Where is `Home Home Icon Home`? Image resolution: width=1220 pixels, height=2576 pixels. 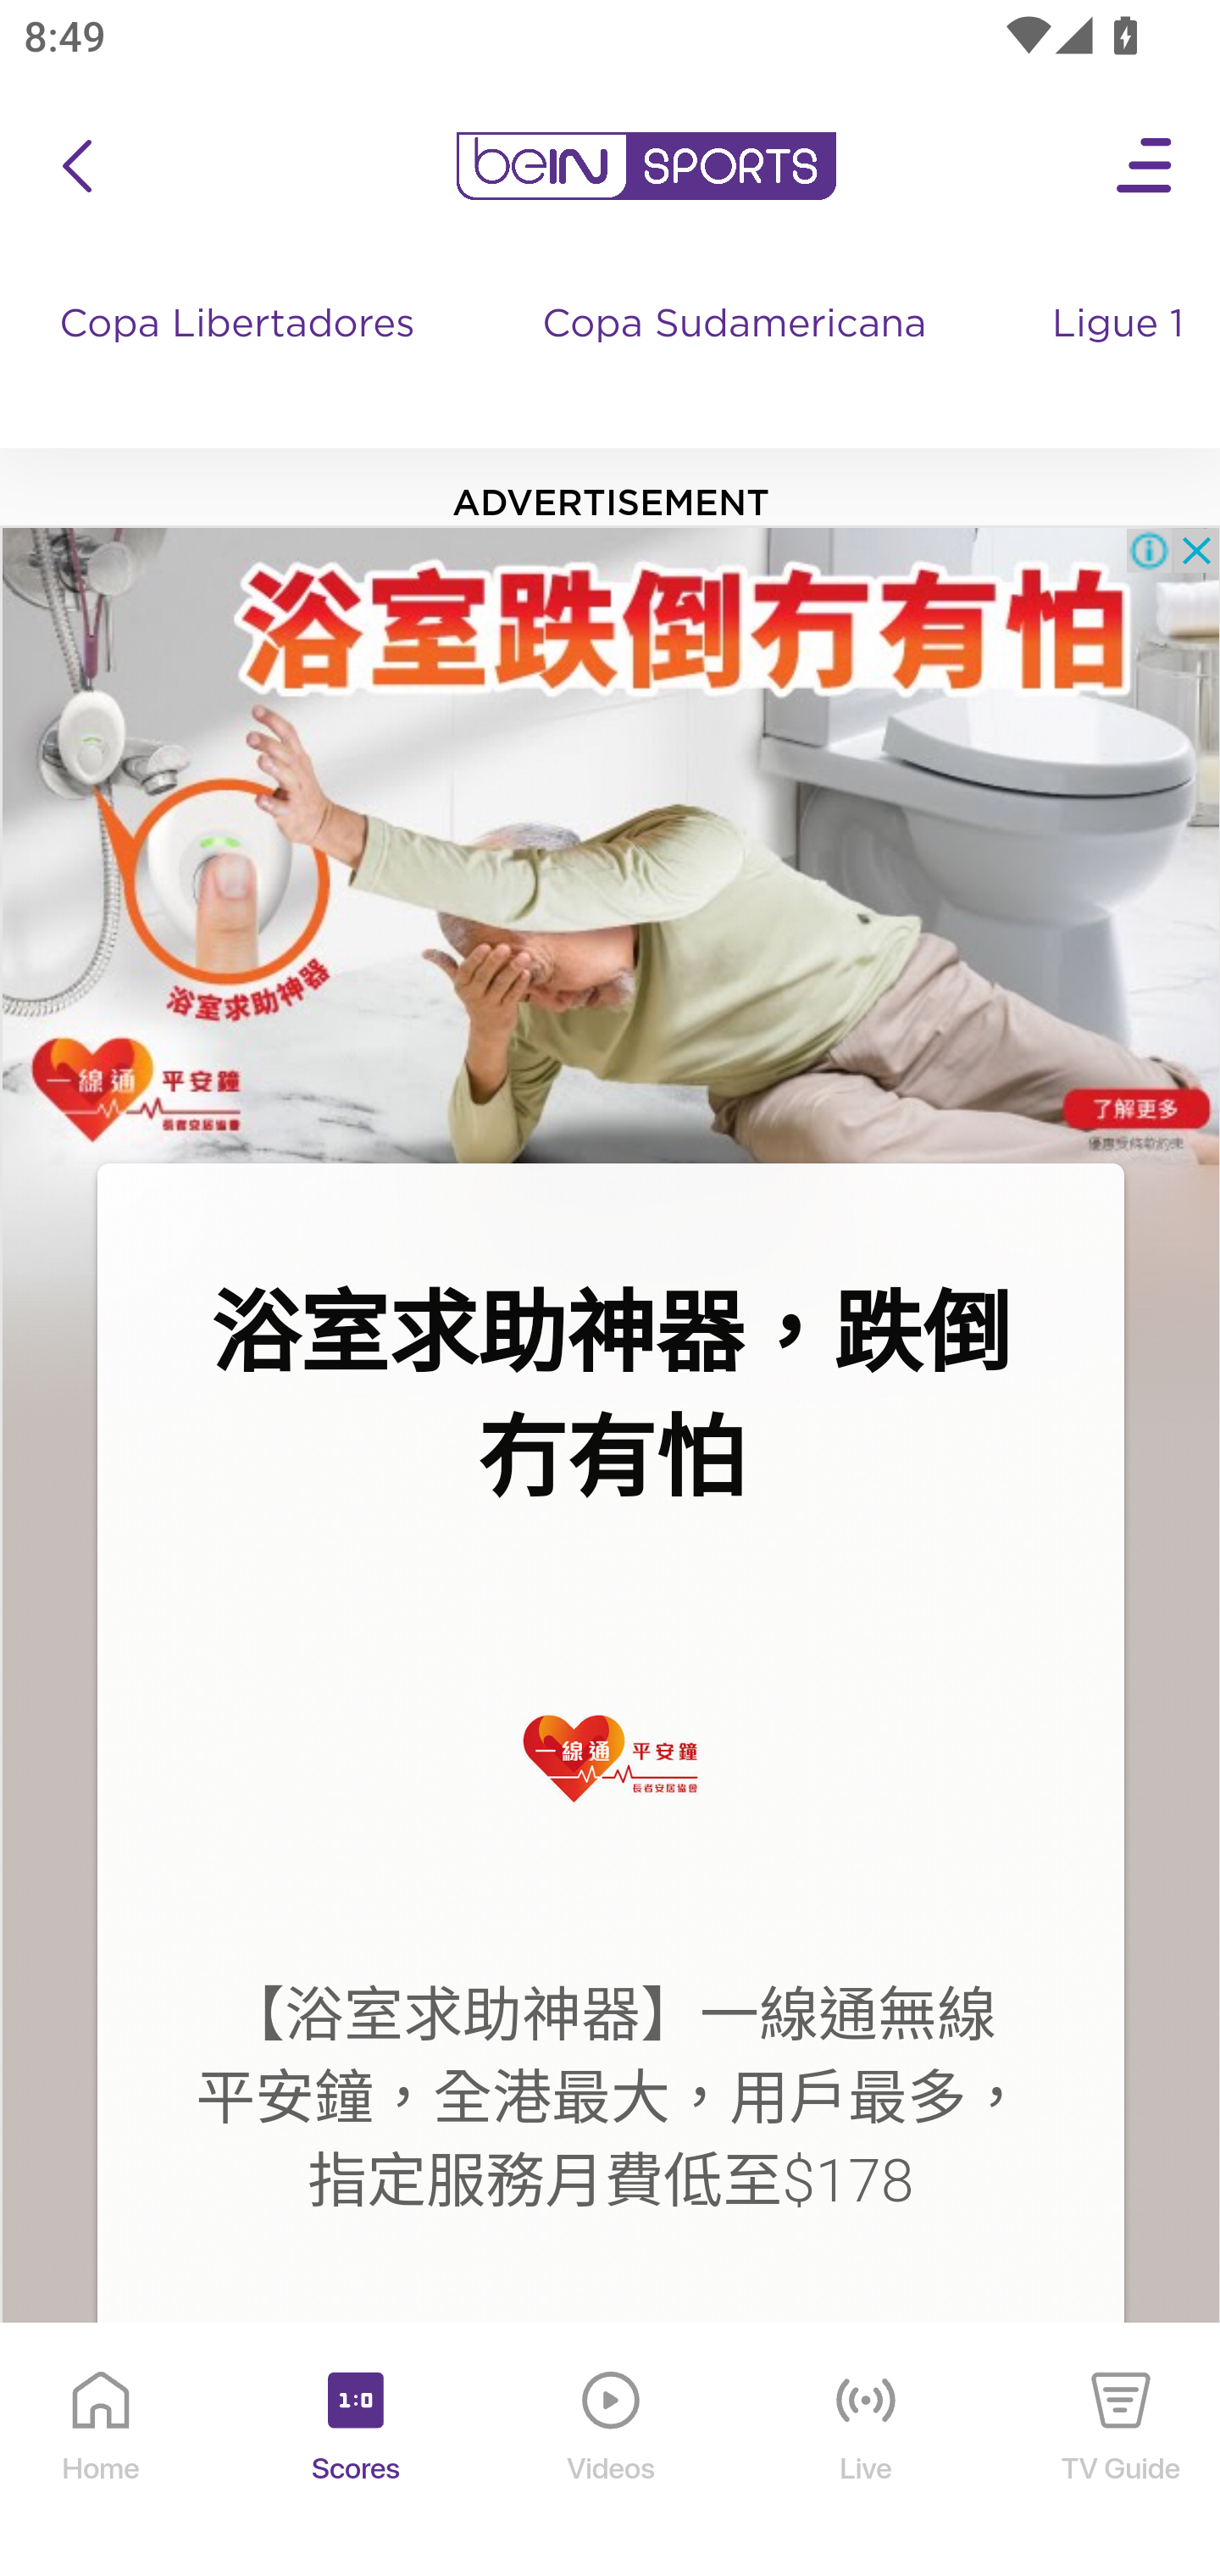 Home Home Icon Home is located at coordinates (102, 2451).